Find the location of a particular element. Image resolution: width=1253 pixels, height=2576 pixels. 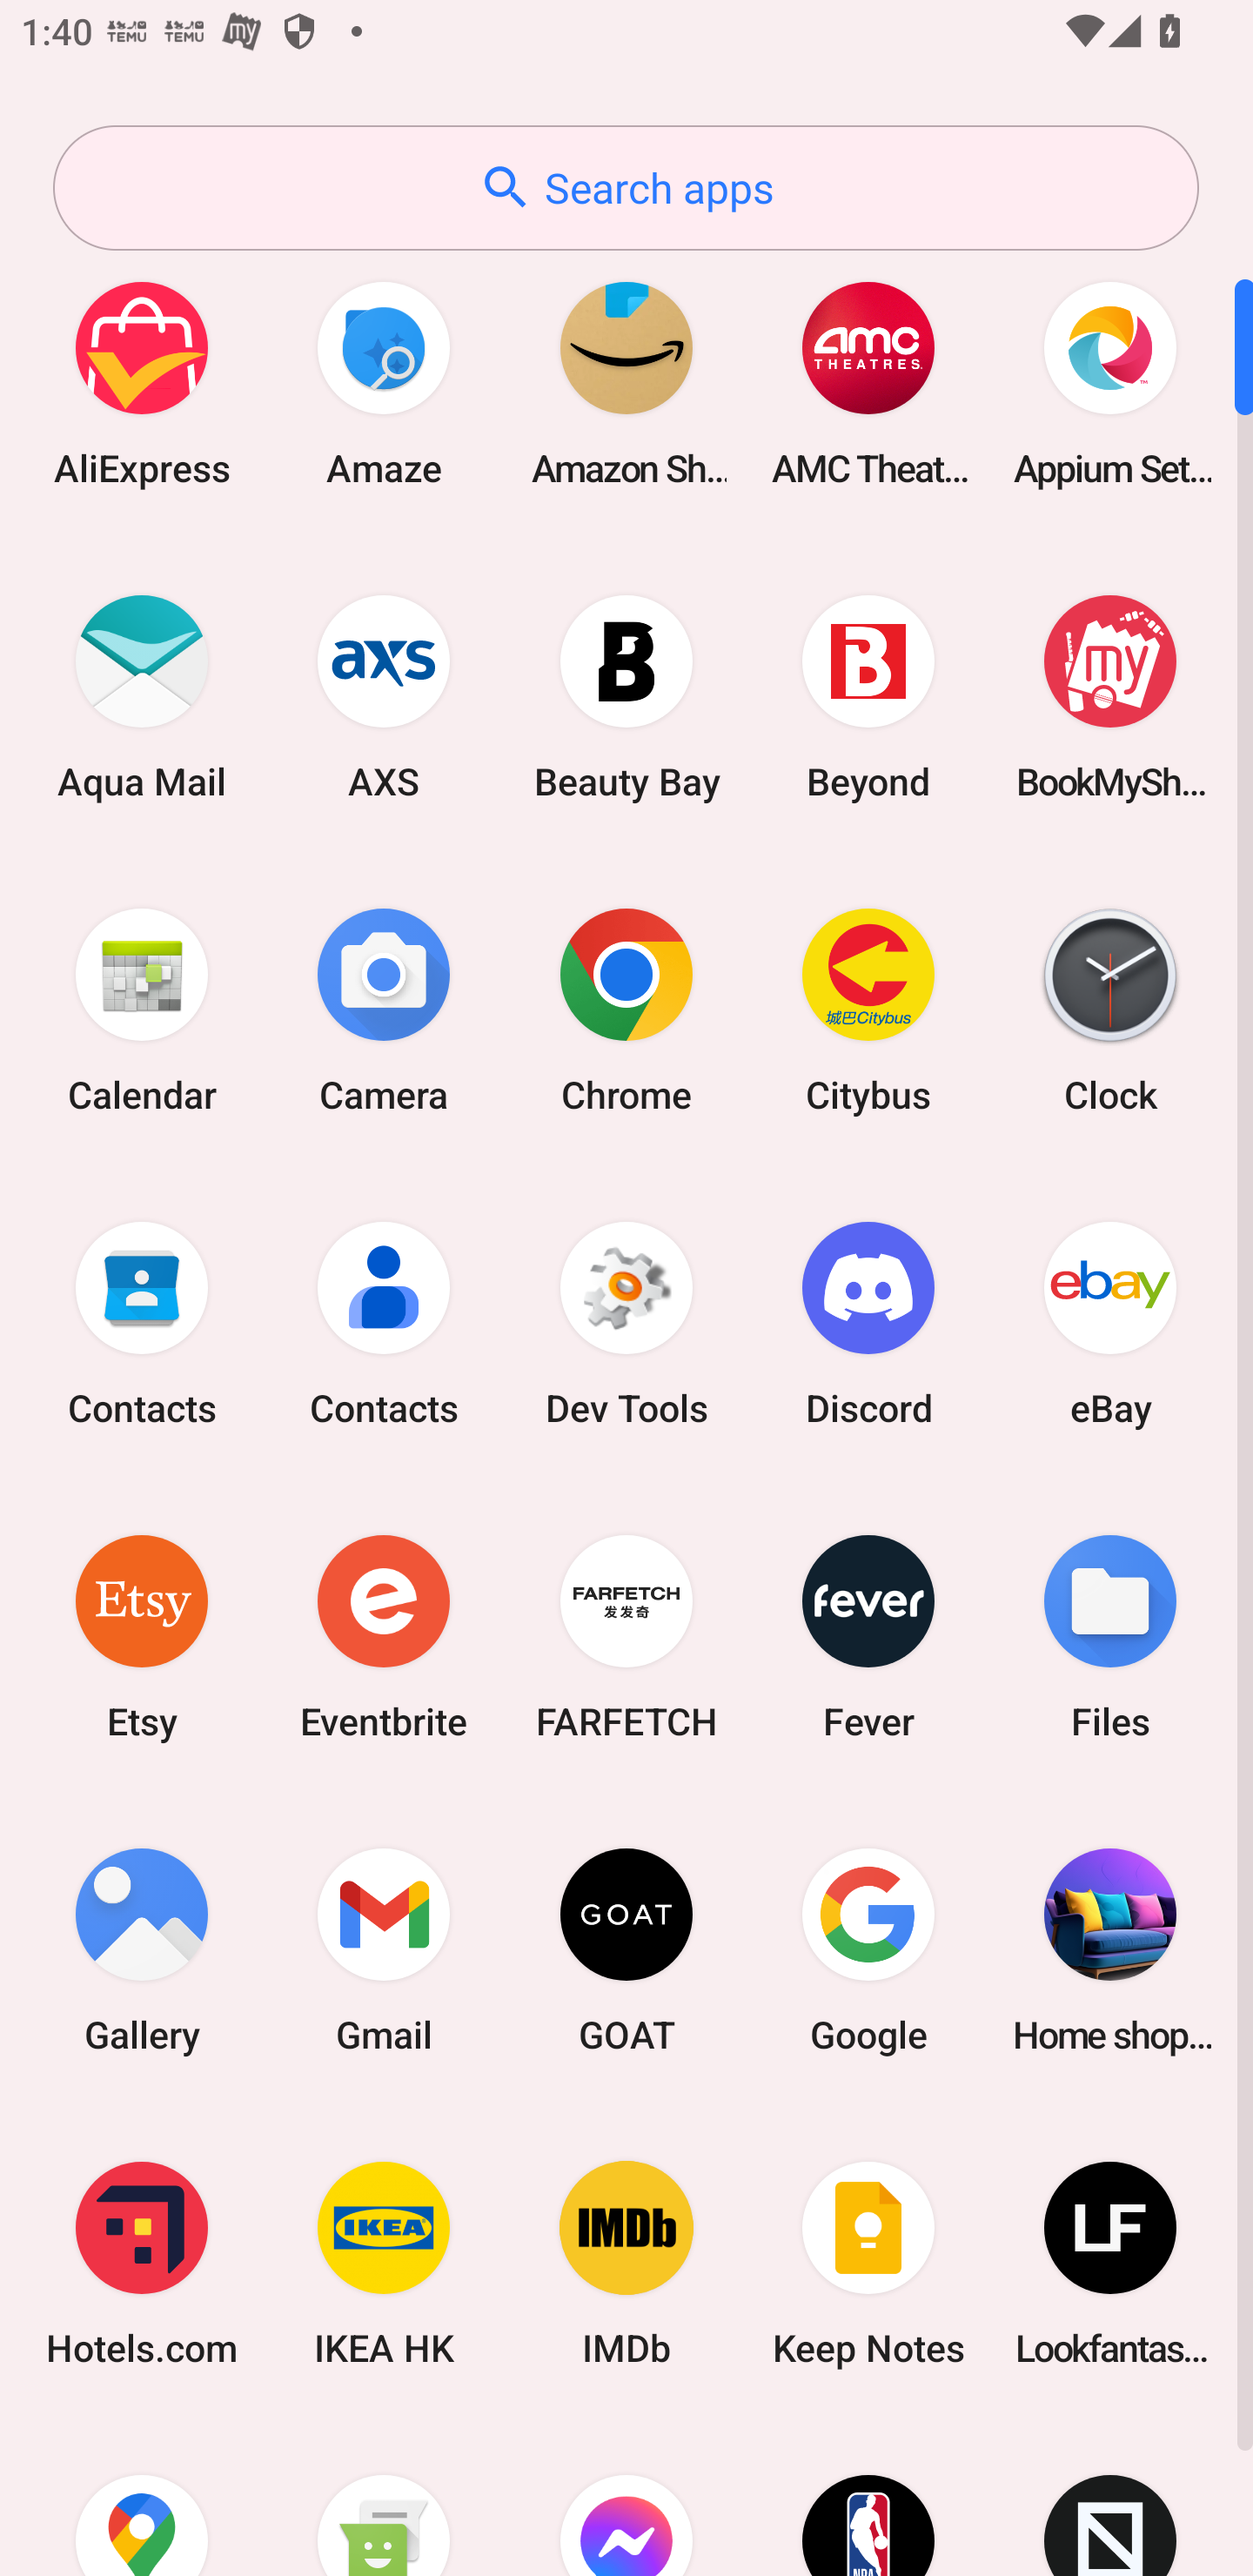

IMDb is located at coordinates (626, 2264).